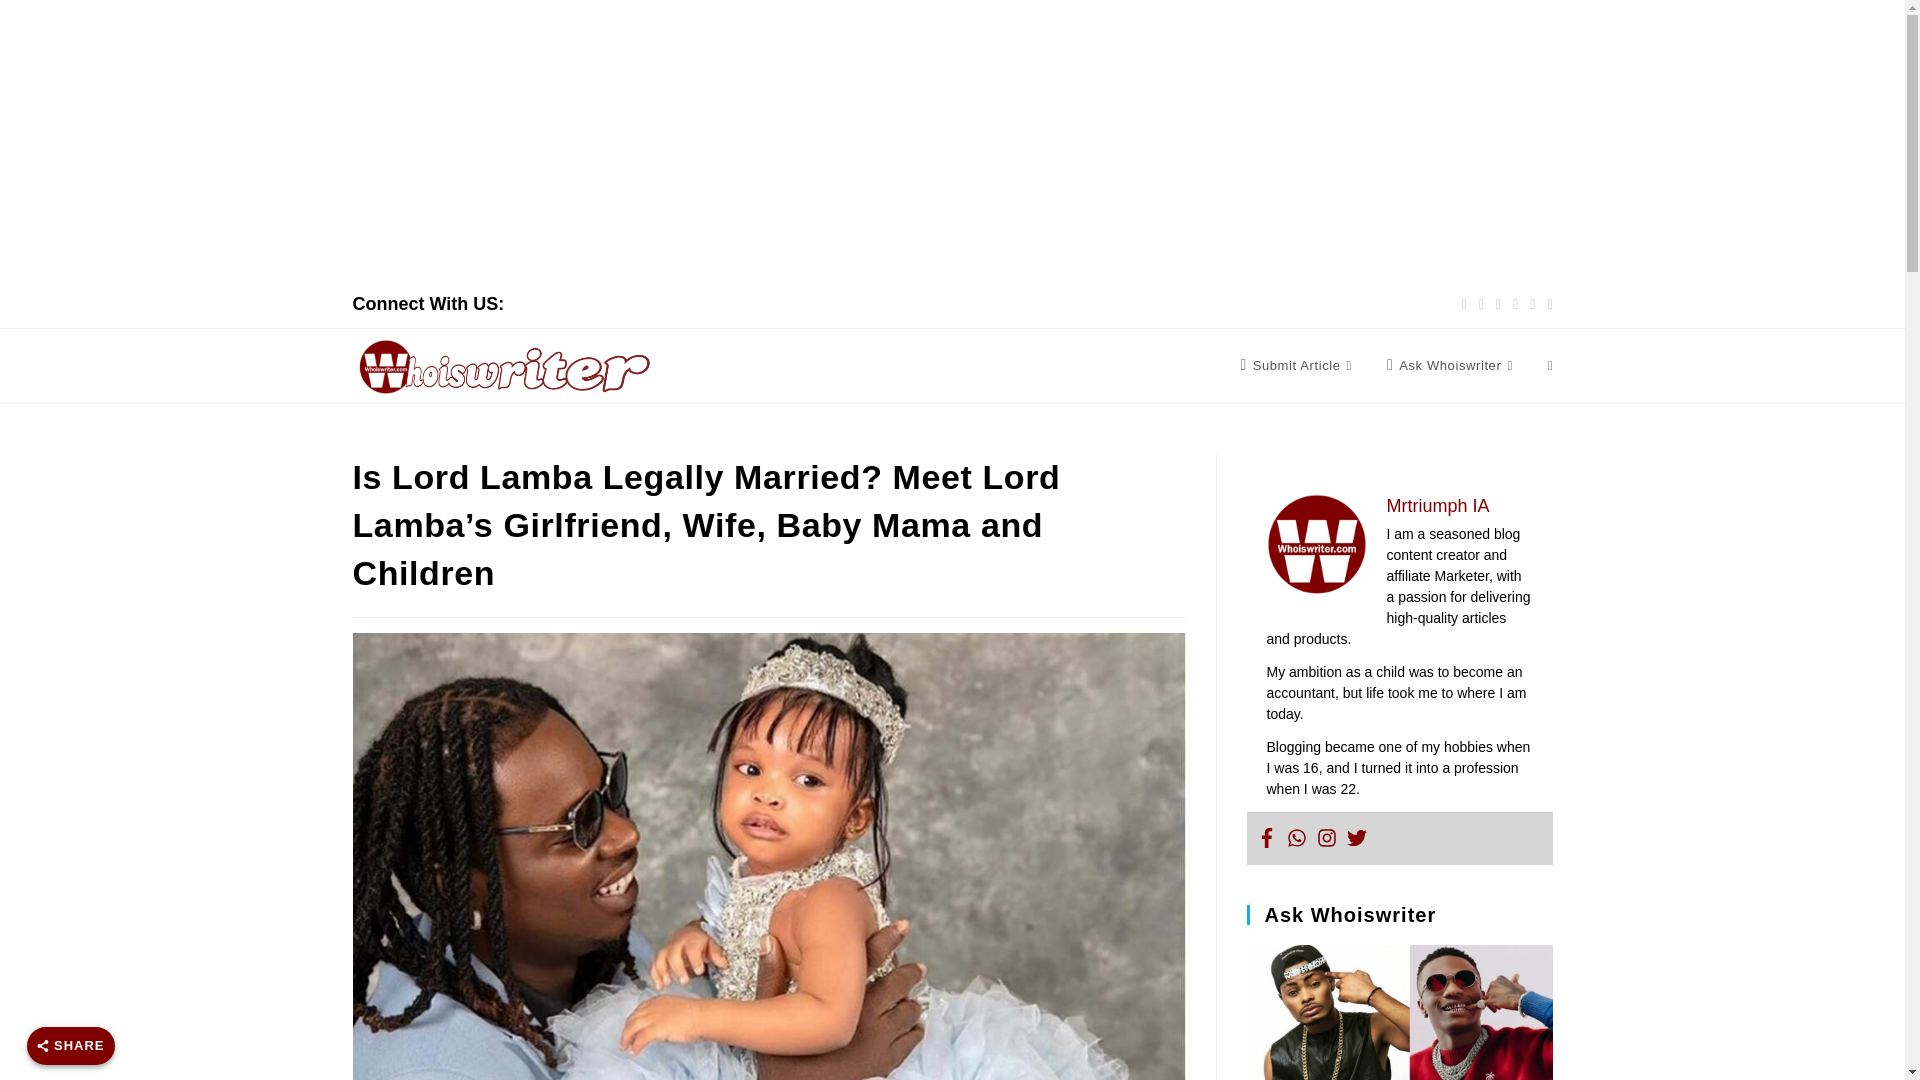  Describe the element at coordinates (1452, 366) in the screenshot. I see `Ask Whoiswriter` at that location.